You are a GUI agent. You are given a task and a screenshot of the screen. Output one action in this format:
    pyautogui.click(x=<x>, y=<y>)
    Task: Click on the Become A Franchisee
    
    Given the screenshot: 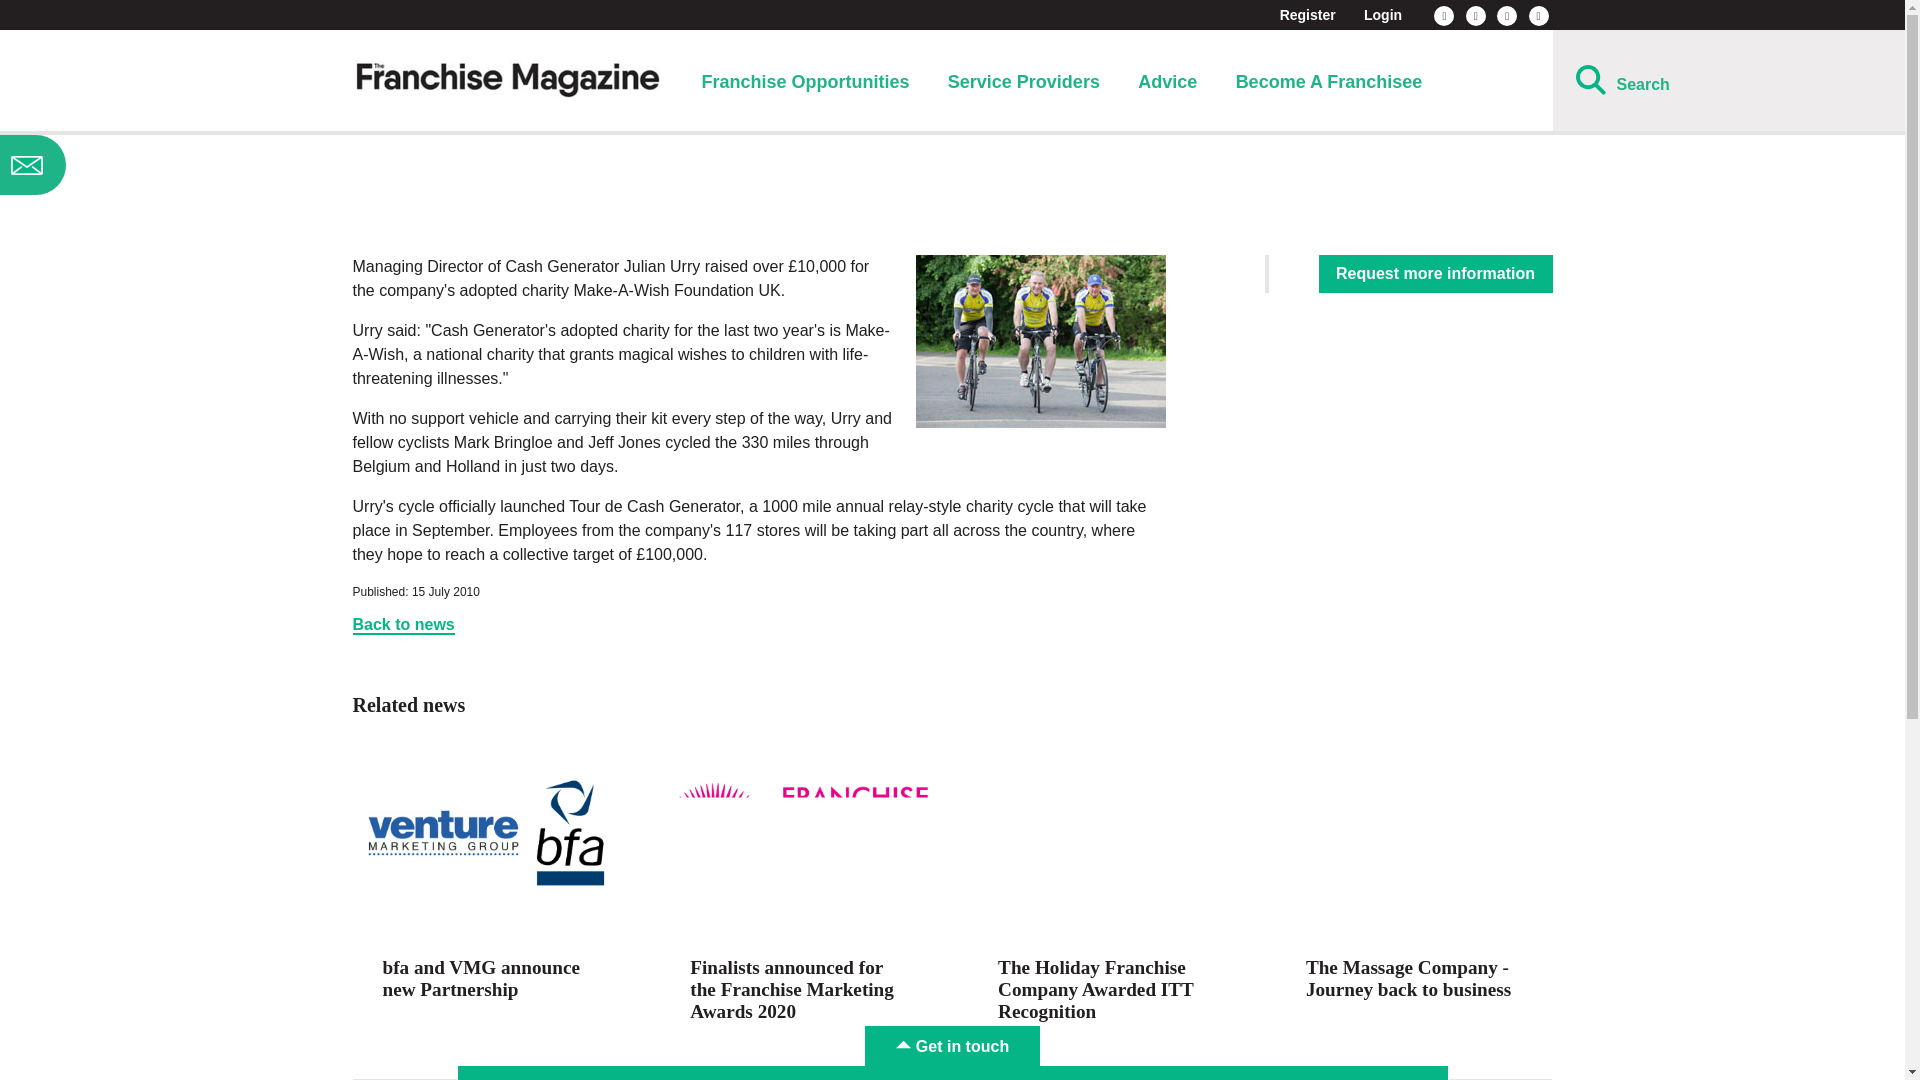 What is the action you would take?
    pyautogui.click(x=1329, y=82)
    